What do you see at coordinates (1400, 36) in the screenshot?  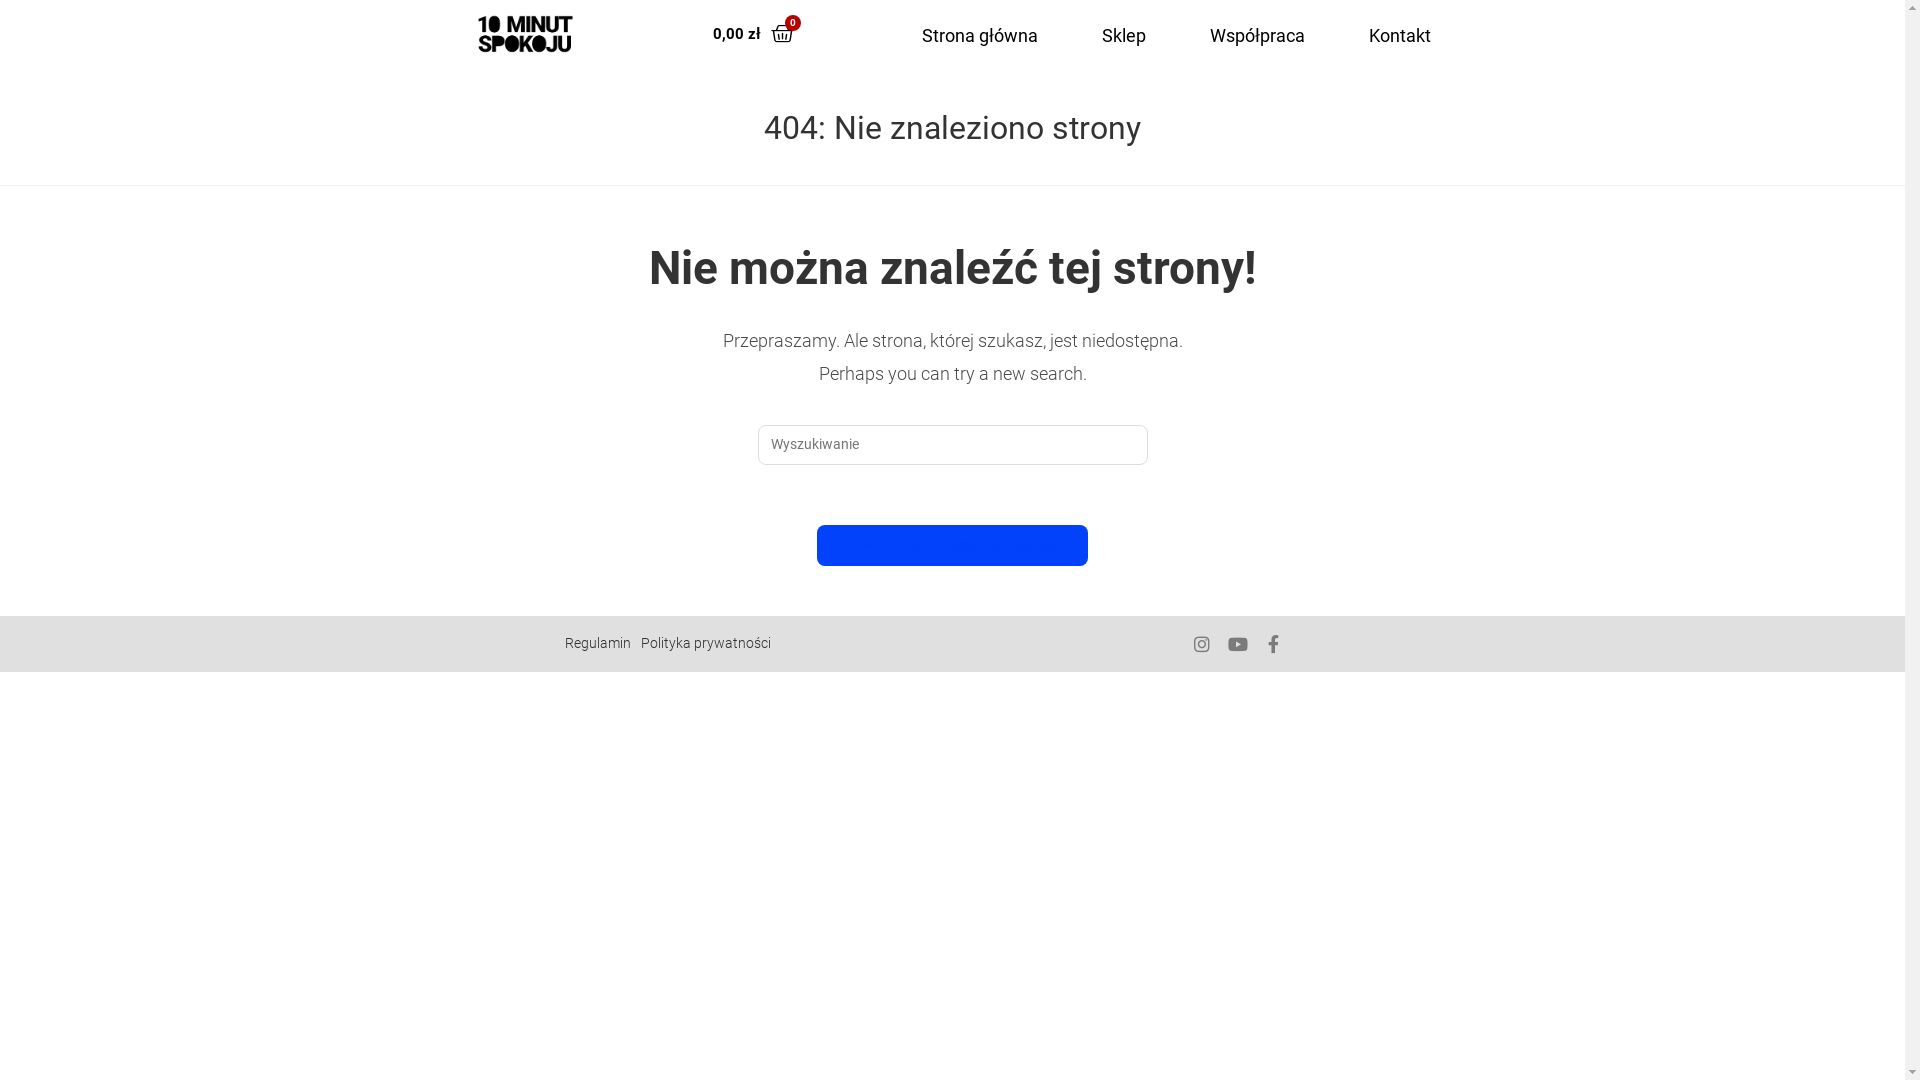 I see `Kontakt` at bounding box center [1400, 36].